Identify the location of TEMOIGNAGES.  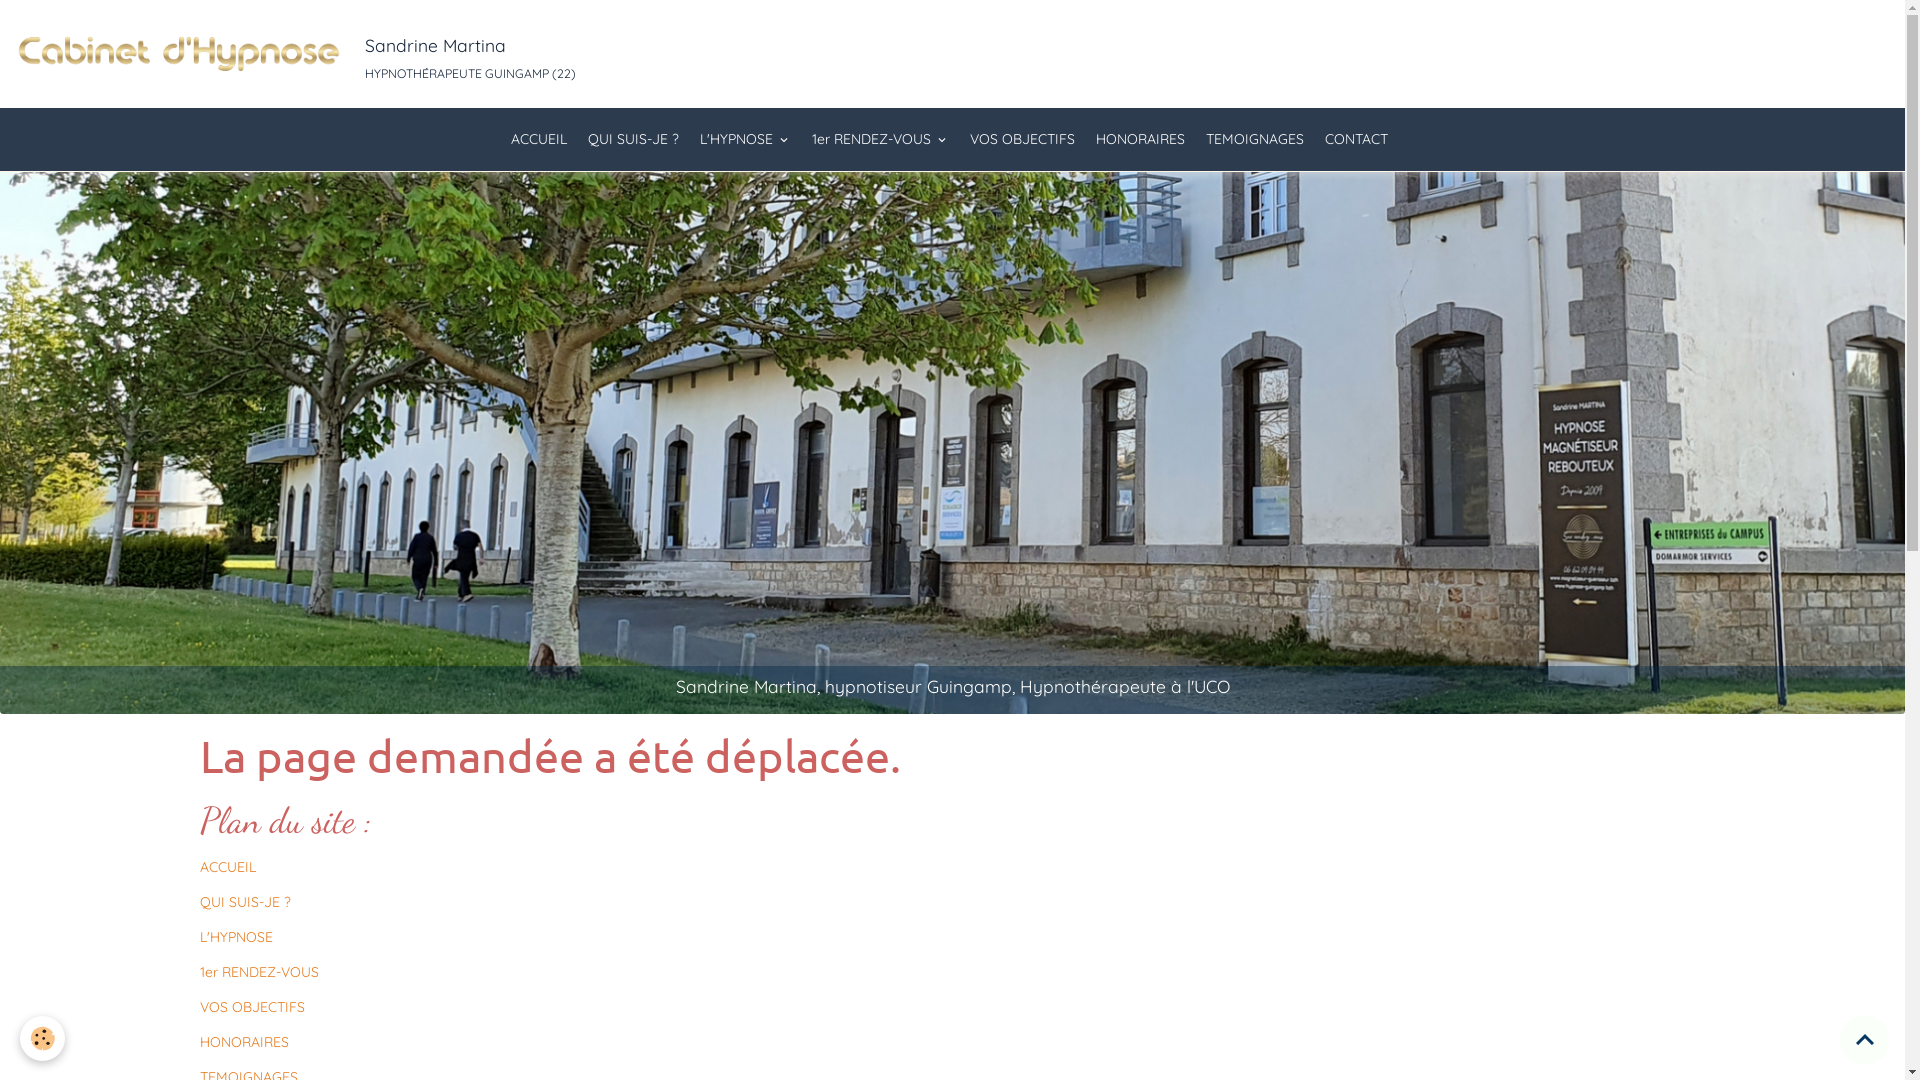
(1254, 140).